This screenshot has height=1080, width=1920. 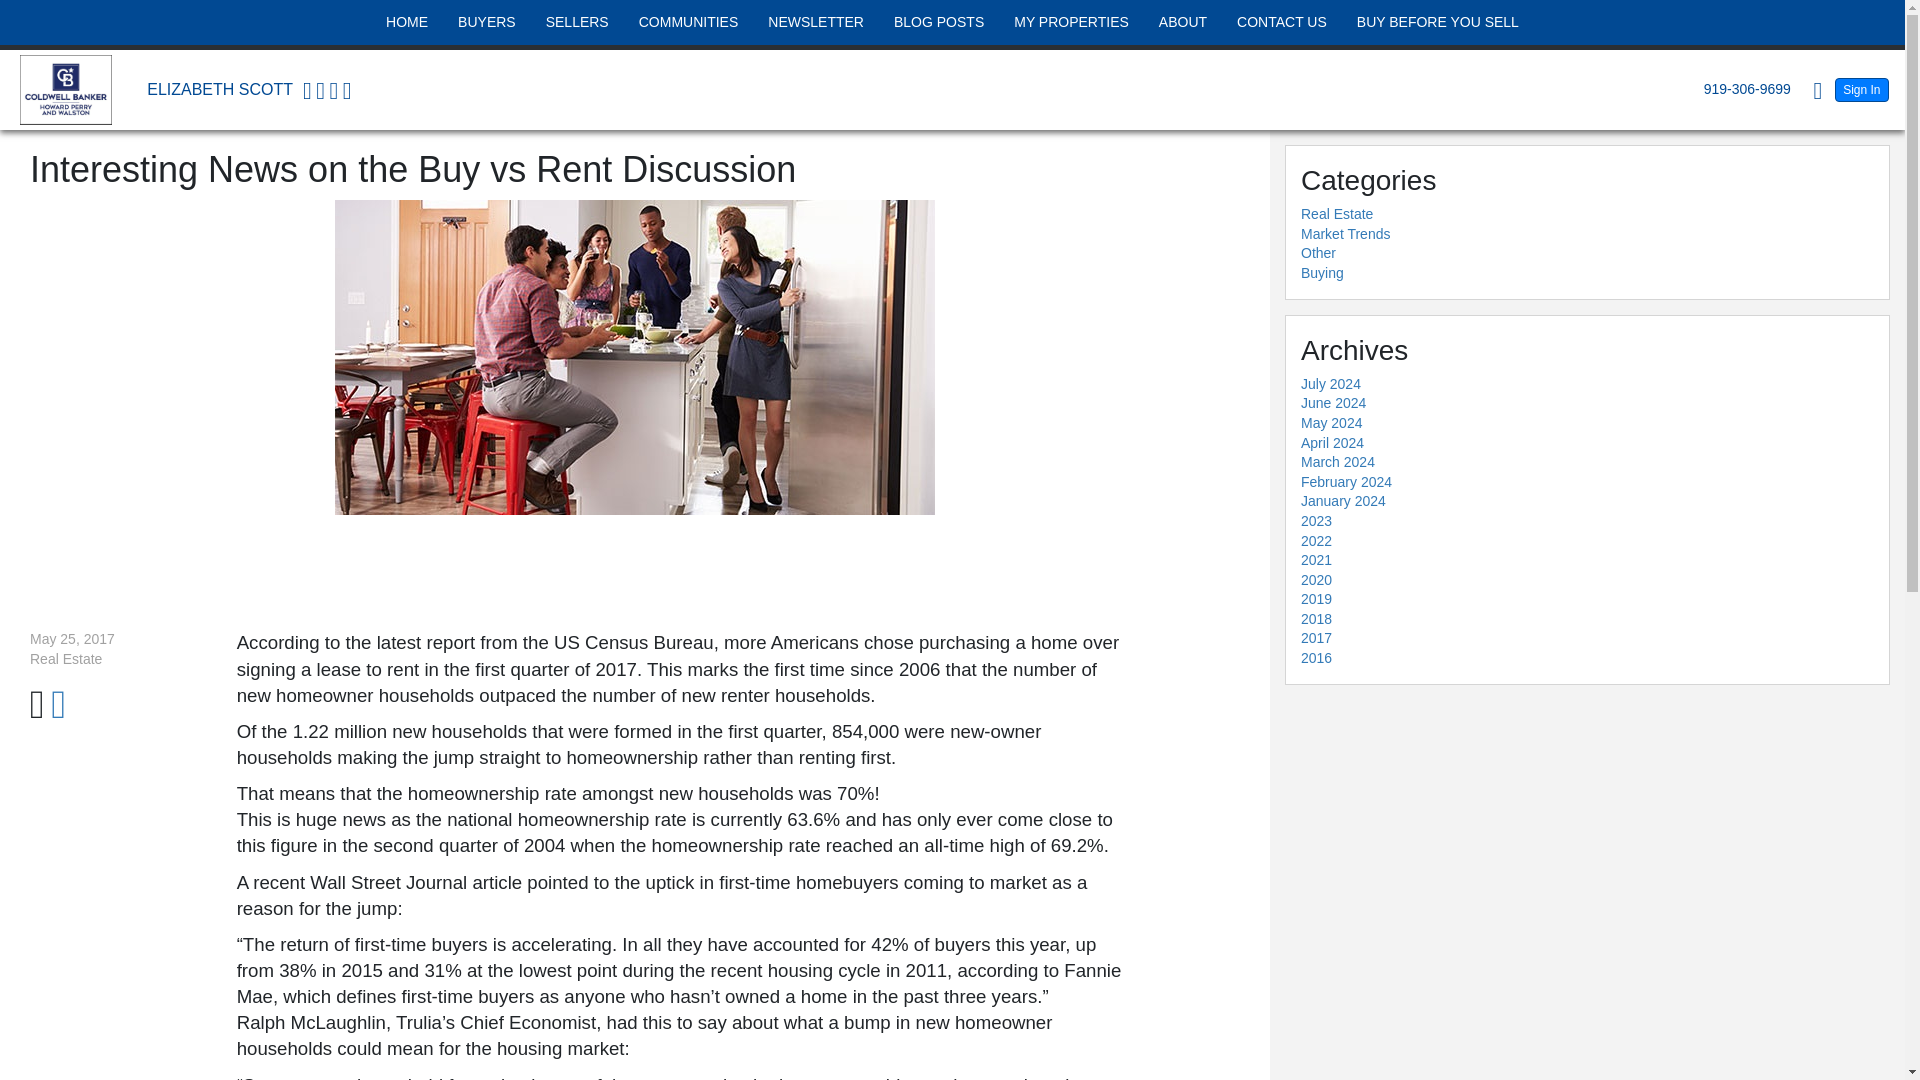 What do you see at coordinates (1336, 214) in the screenshot?
I see `Real Estate` at bounding box center [1336, 214].